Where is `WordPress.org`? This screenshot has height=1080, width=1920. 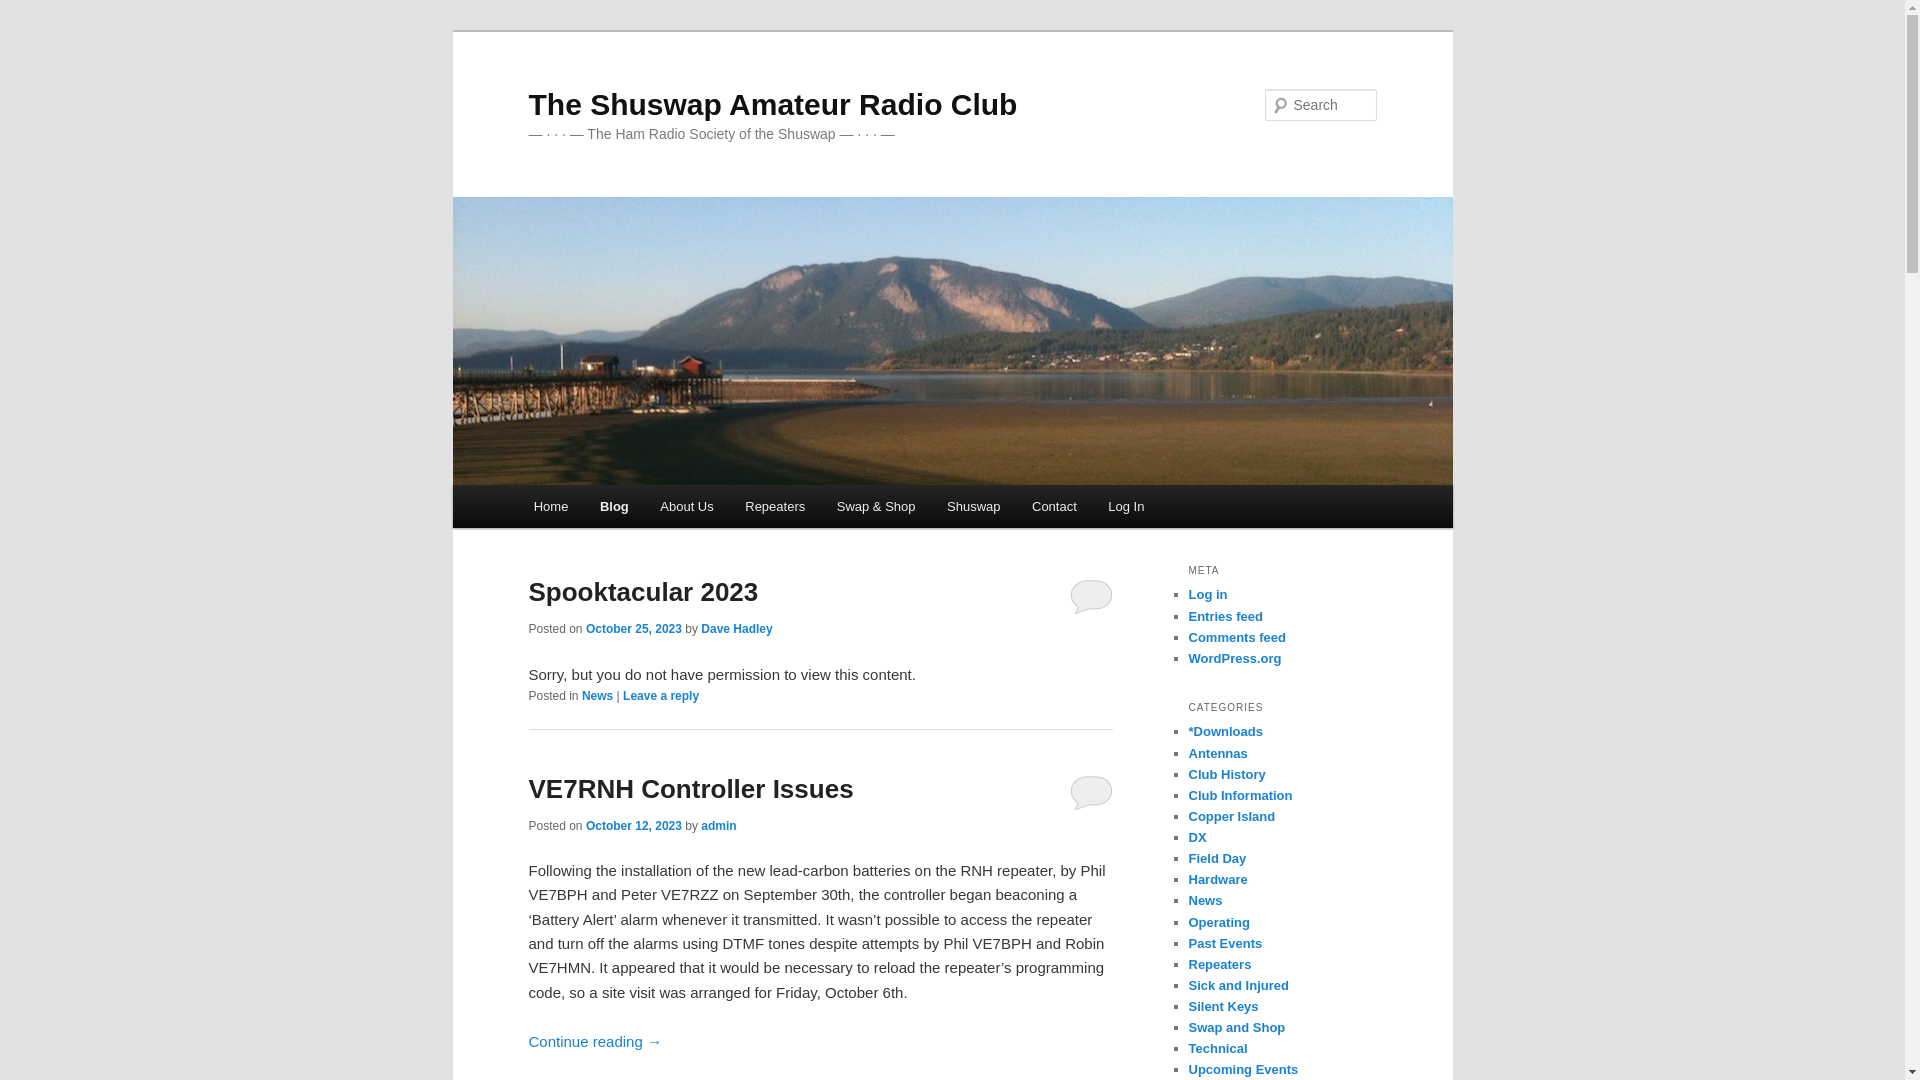 WordPress.org is located at coordinates (1234, 658).